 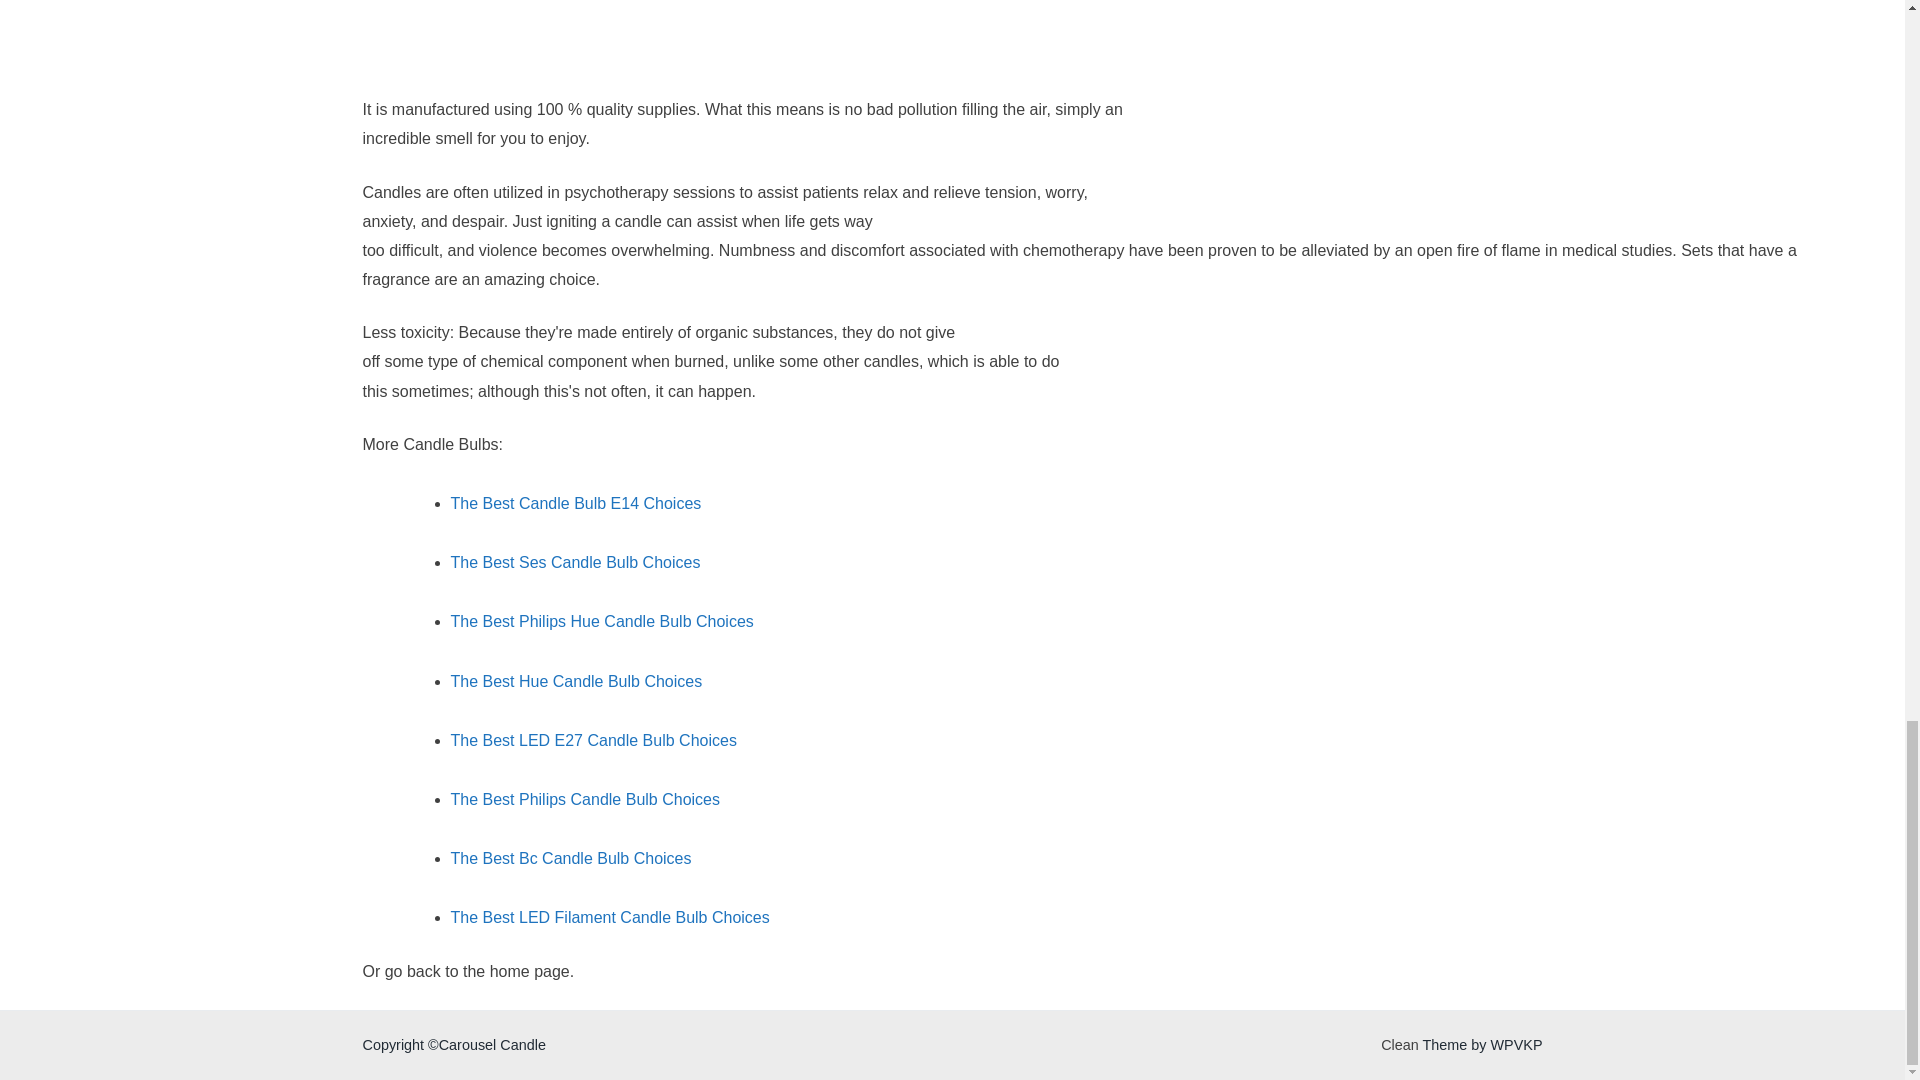 What do you see at coordinates (1399, 1044) in the screenshot?
I see `Clean` at bounding box center [1399, 1044].